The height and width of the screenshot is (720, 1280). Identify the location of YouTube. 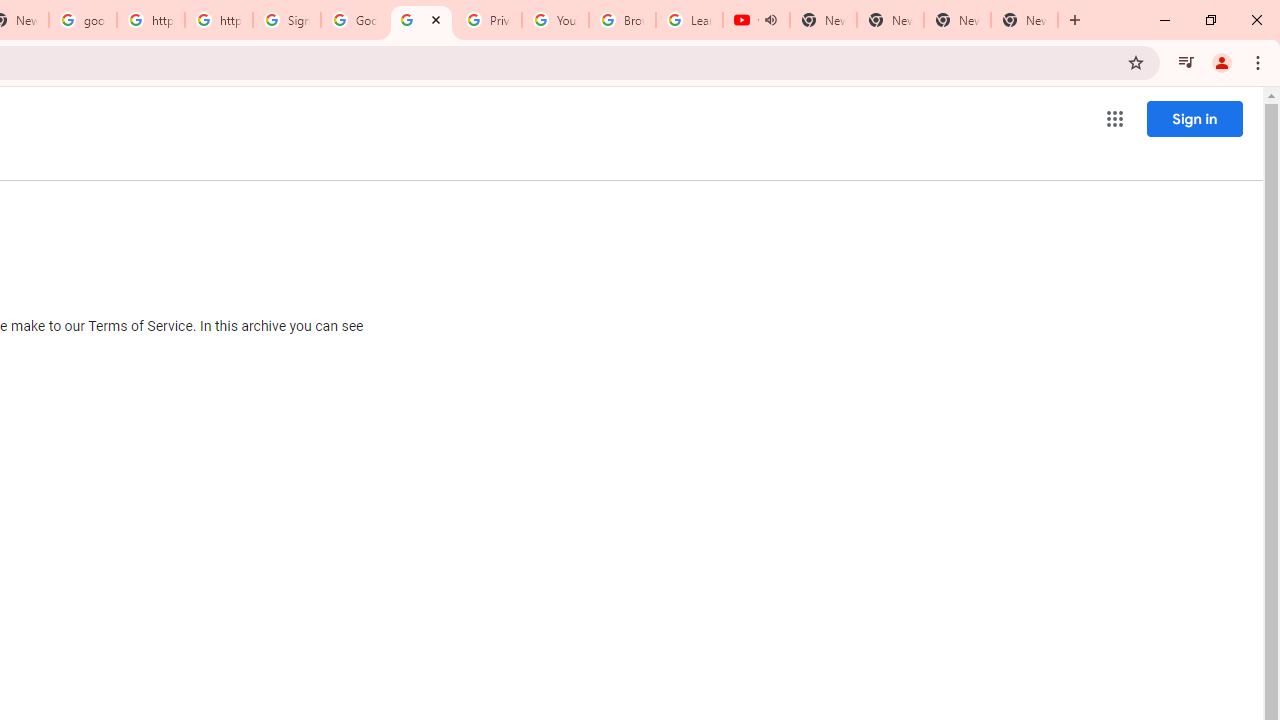
(555, 20).